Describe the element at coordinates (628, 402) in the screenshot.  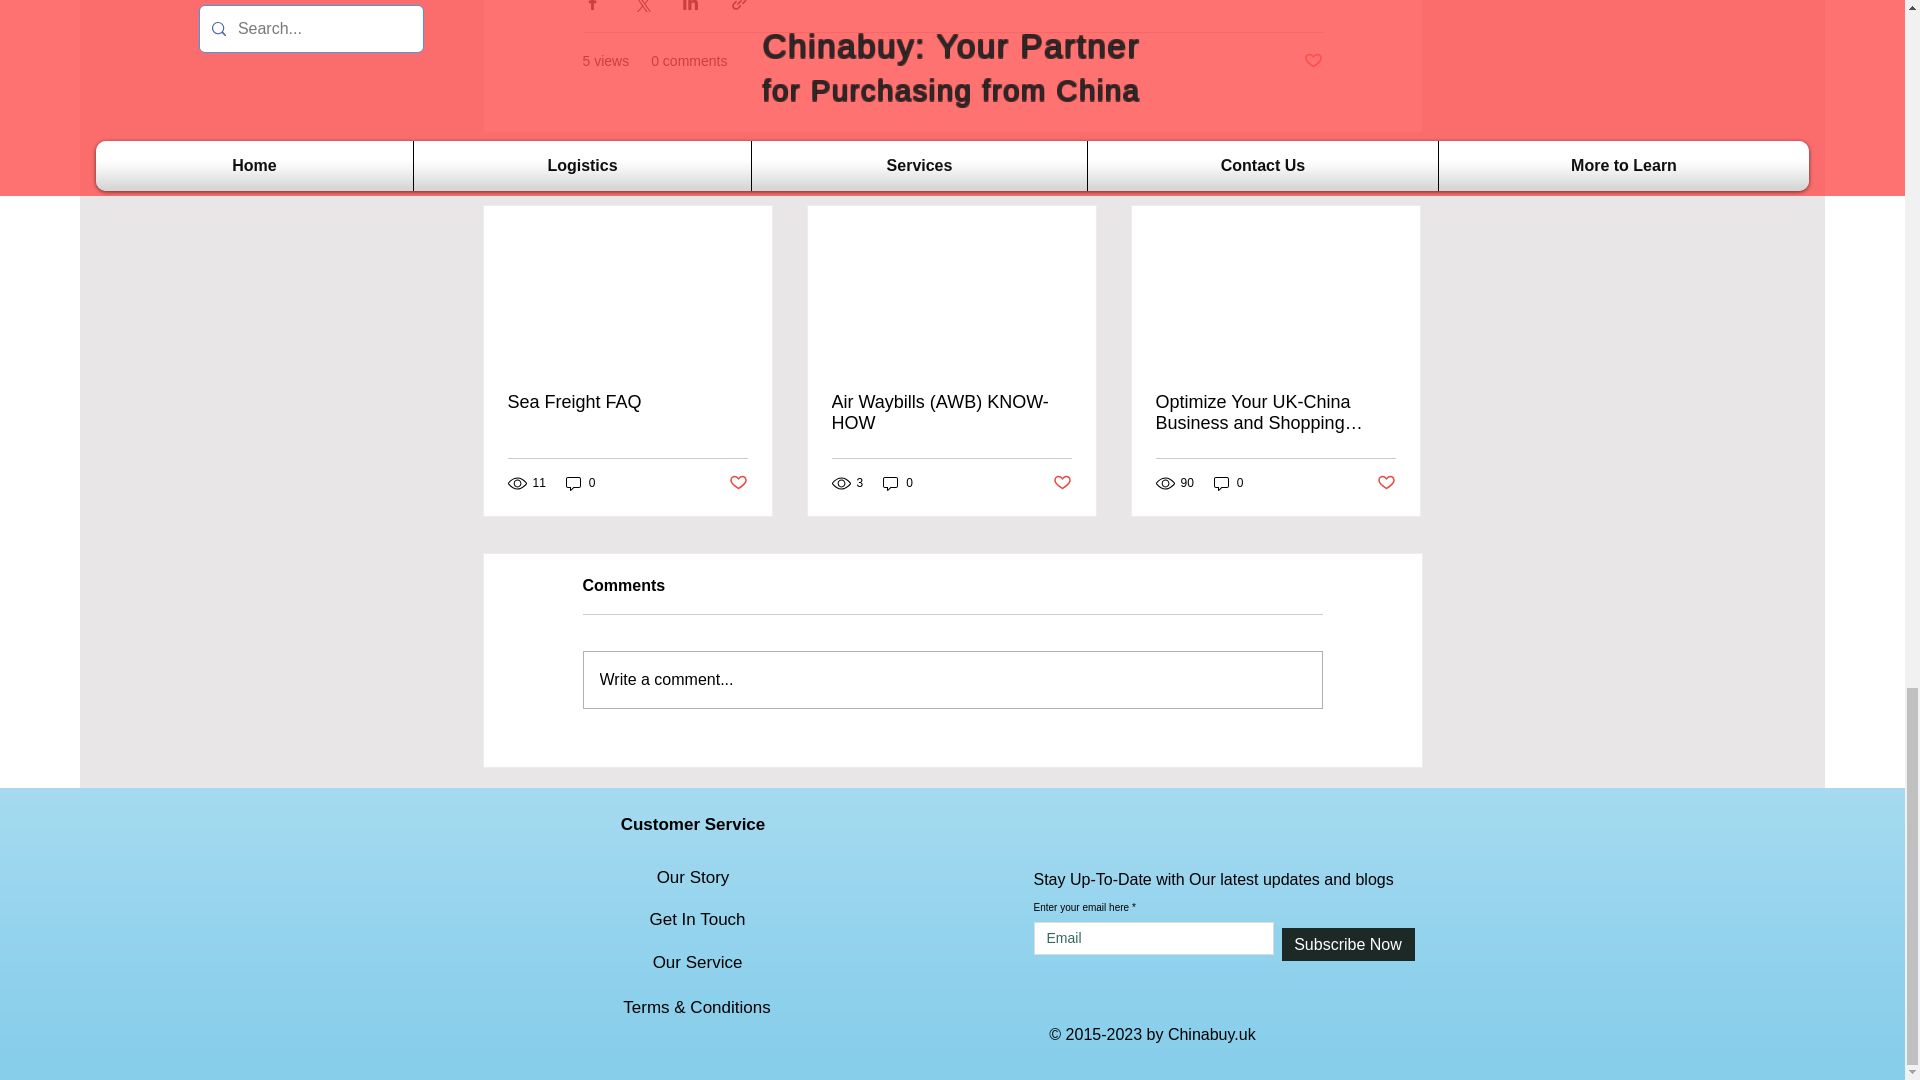
I see `Sea Freight FAQ` at that location.